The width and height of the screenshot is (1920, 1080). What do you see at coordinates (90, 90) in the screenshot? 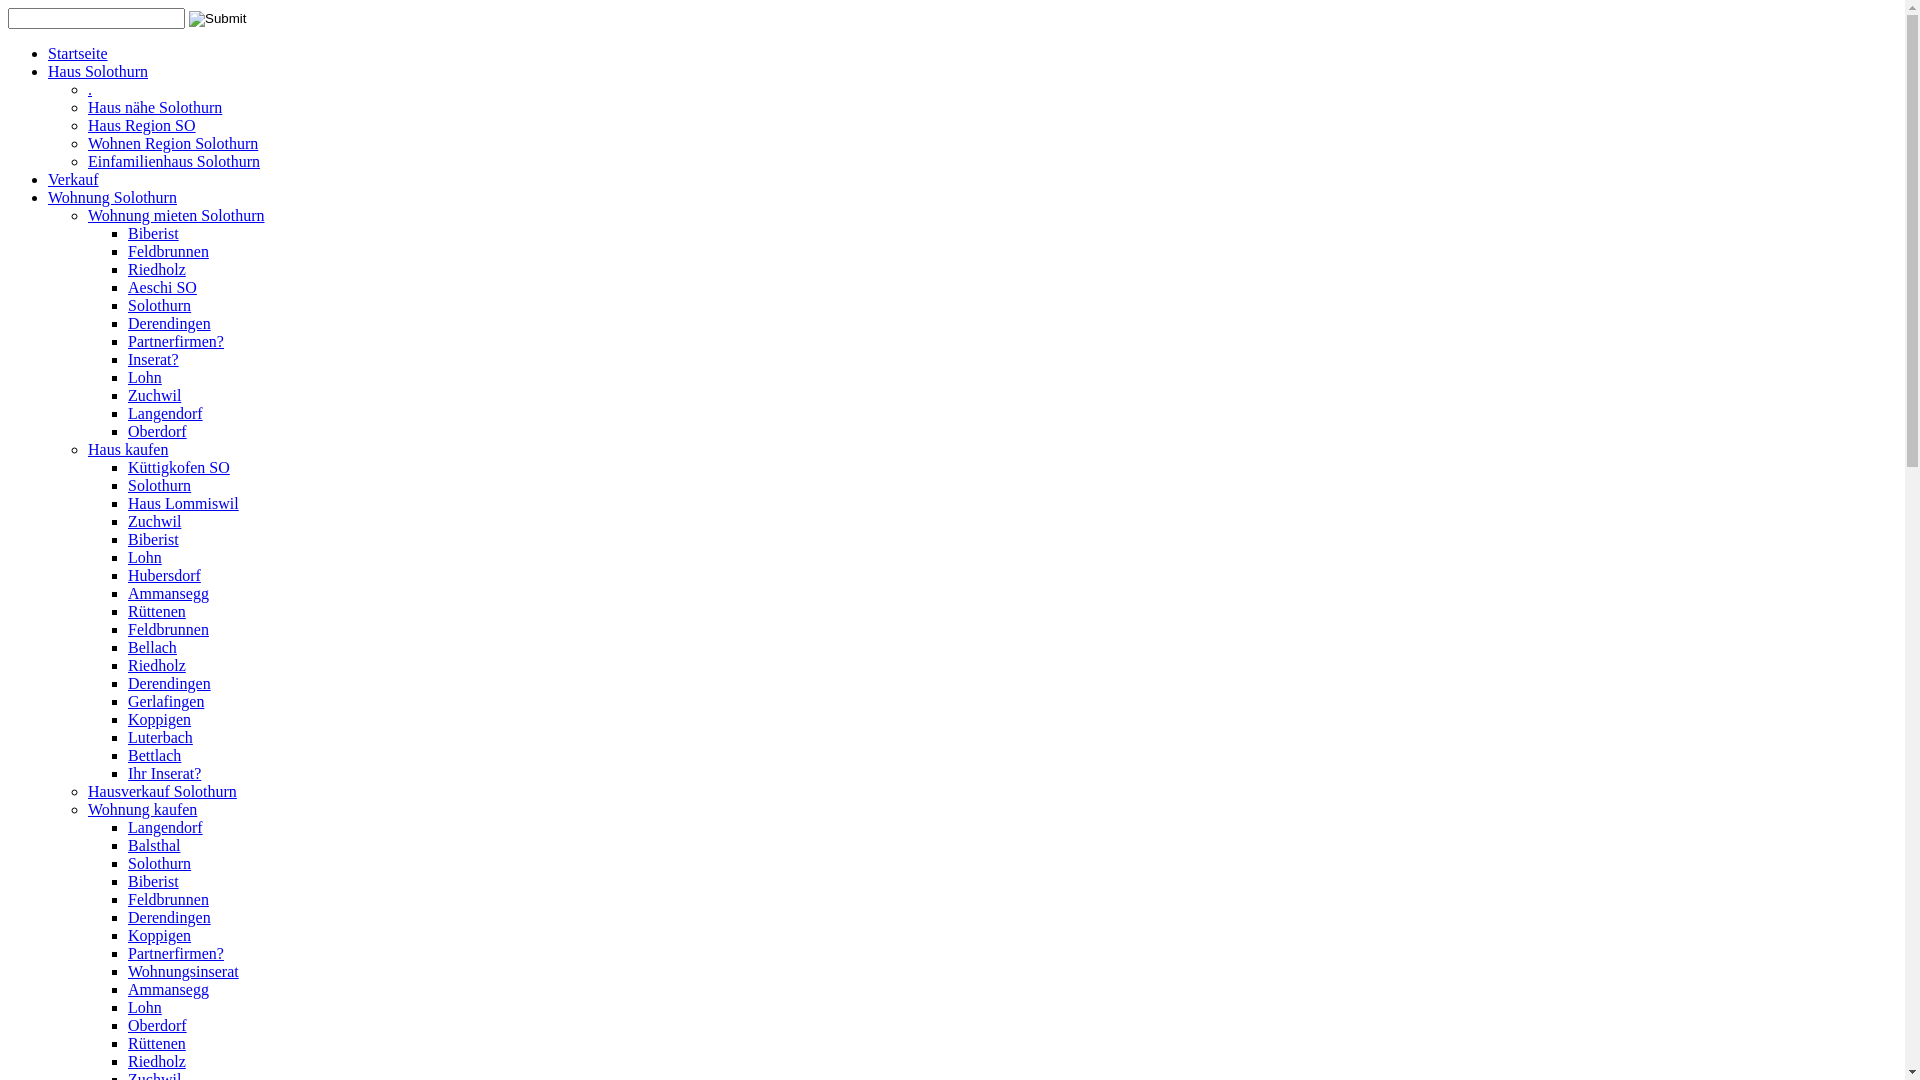
I see `.` at bounding box center [90, 90].